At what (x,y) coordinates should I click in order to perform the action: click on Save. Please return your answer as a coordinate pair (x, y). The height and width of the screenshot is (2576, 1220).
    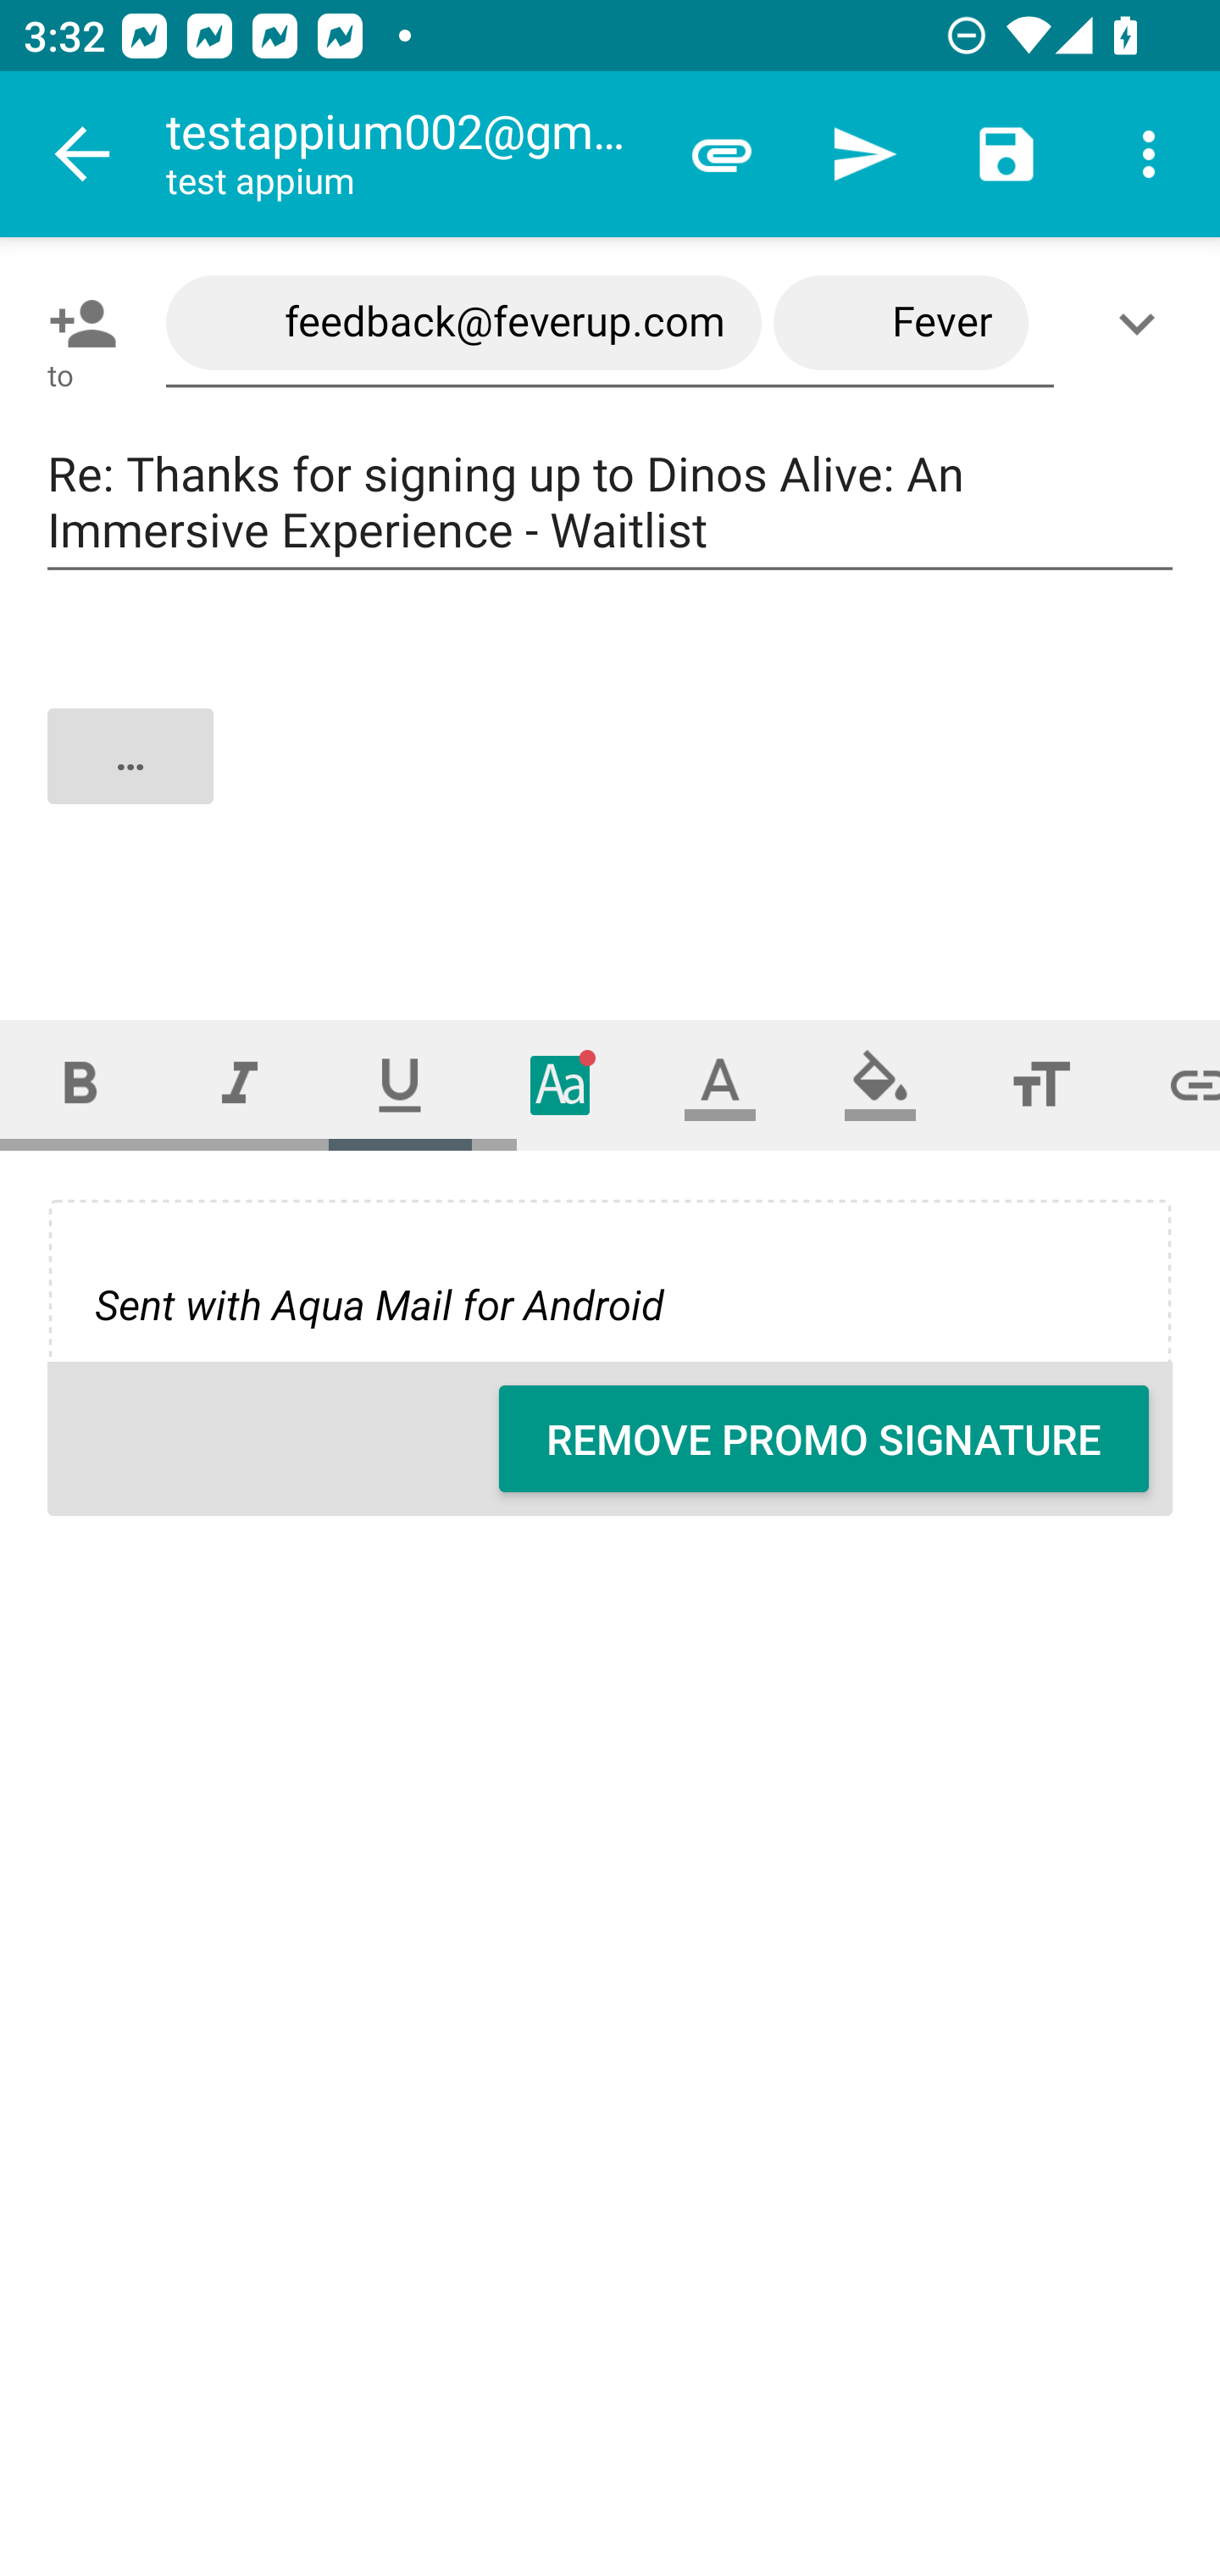
    Looking at the image, I should click on (1006, 154).